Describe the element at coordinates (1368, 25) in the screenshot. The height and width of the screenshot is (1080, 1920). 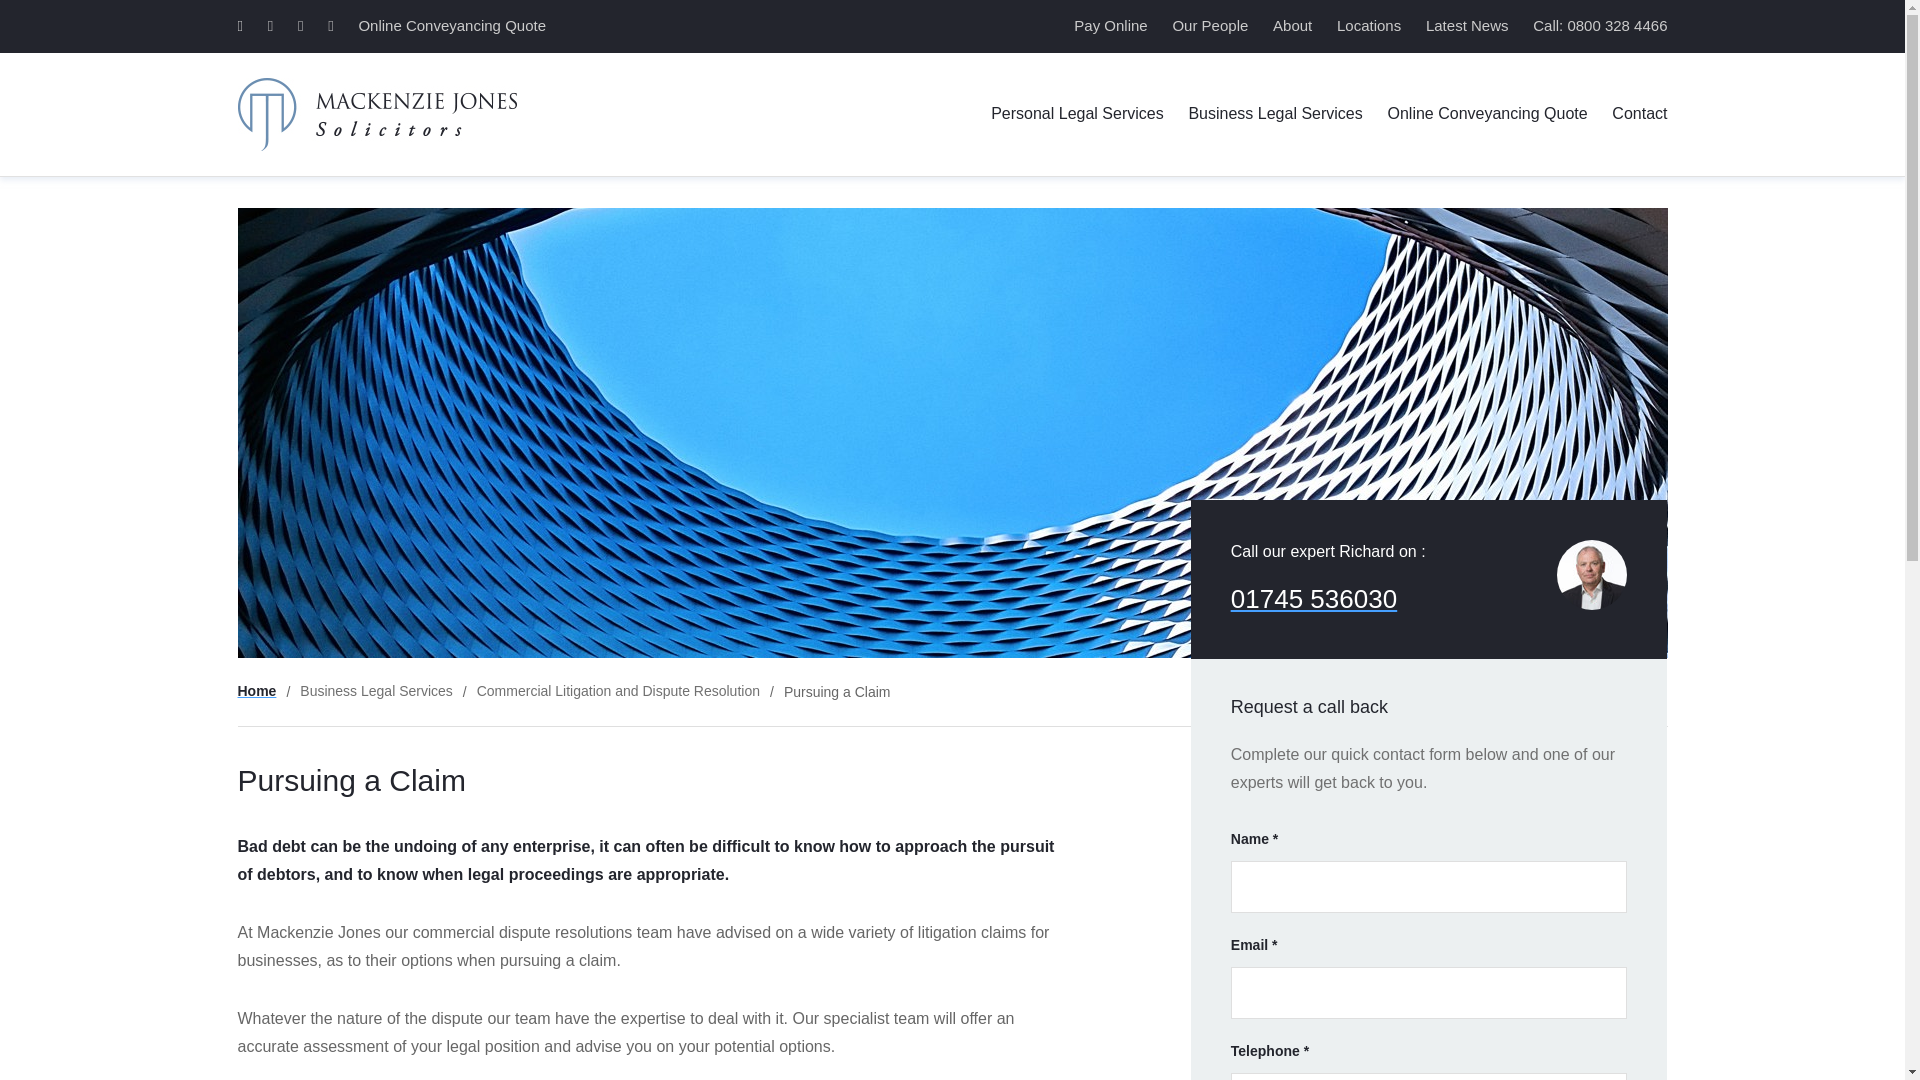
I see `Locations` at that location.